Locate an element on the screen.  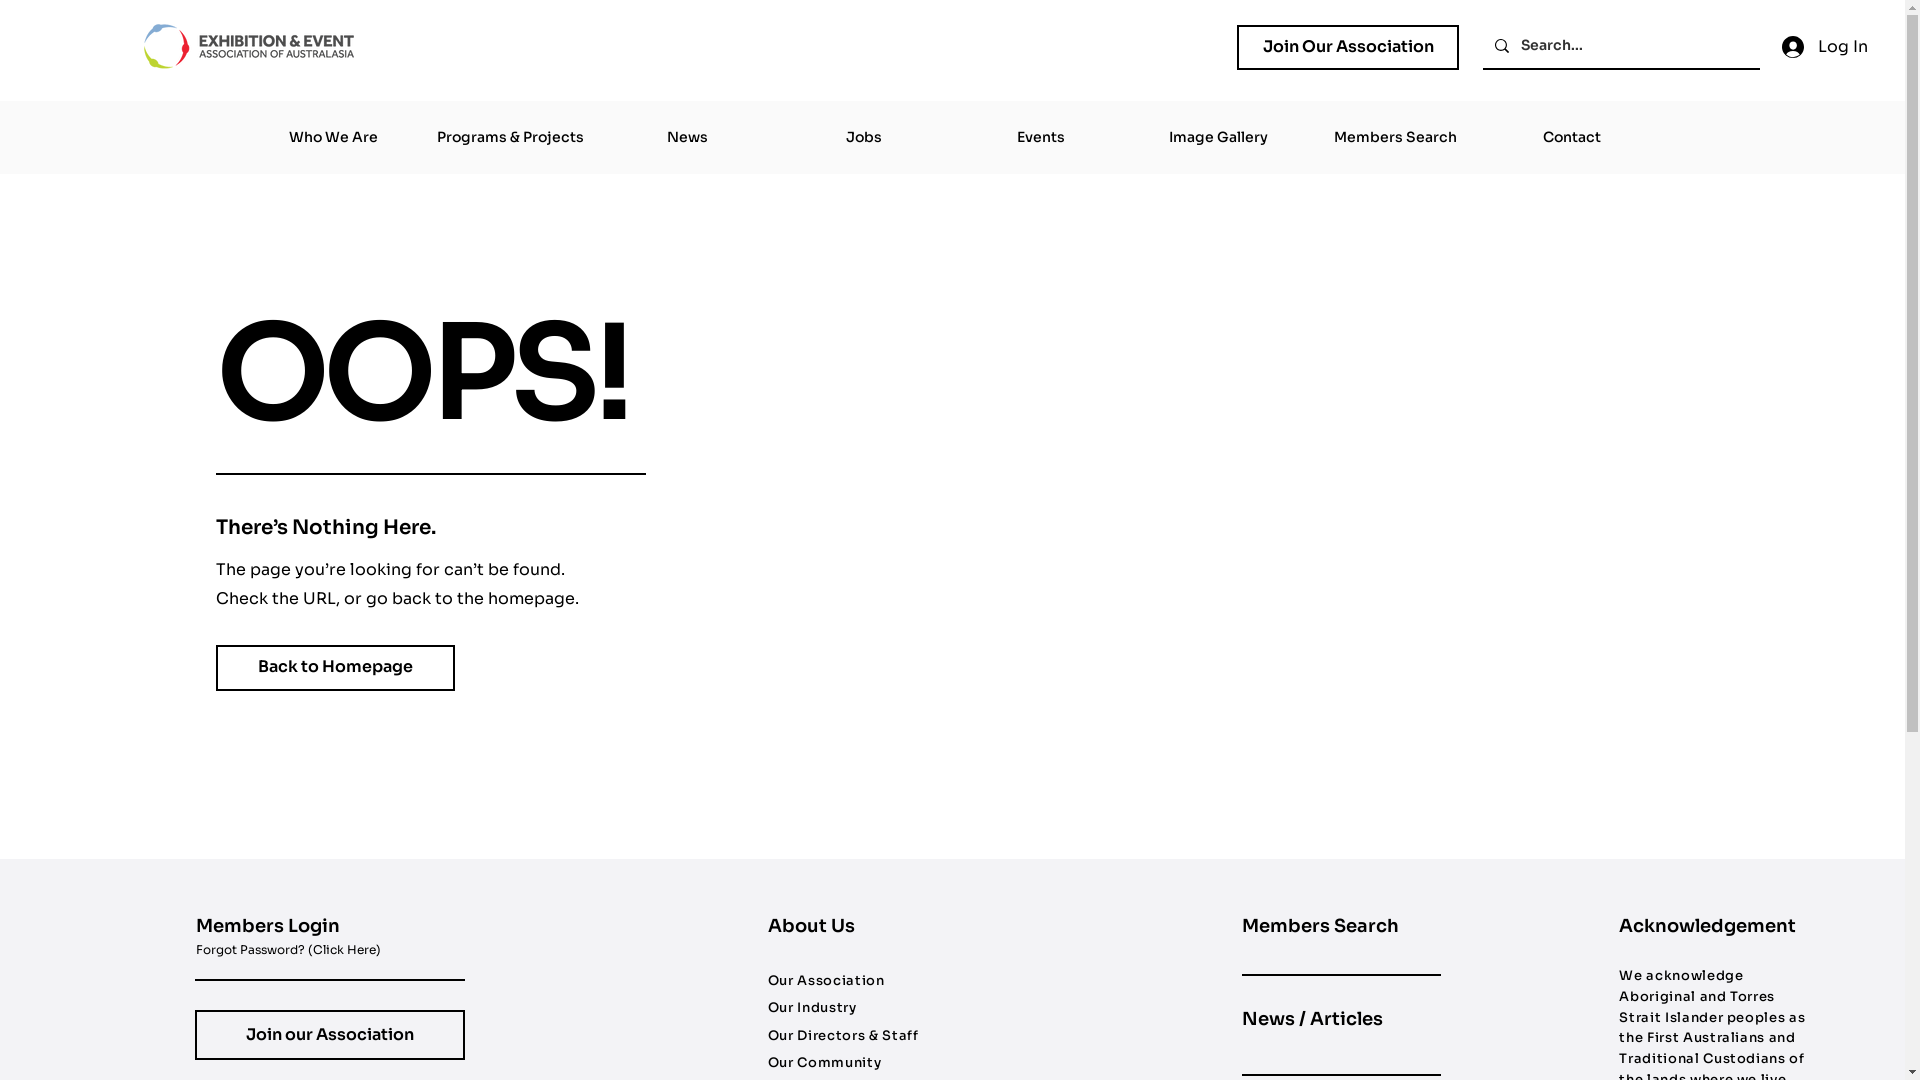
Our Community is located at coordinates (824, 1062).